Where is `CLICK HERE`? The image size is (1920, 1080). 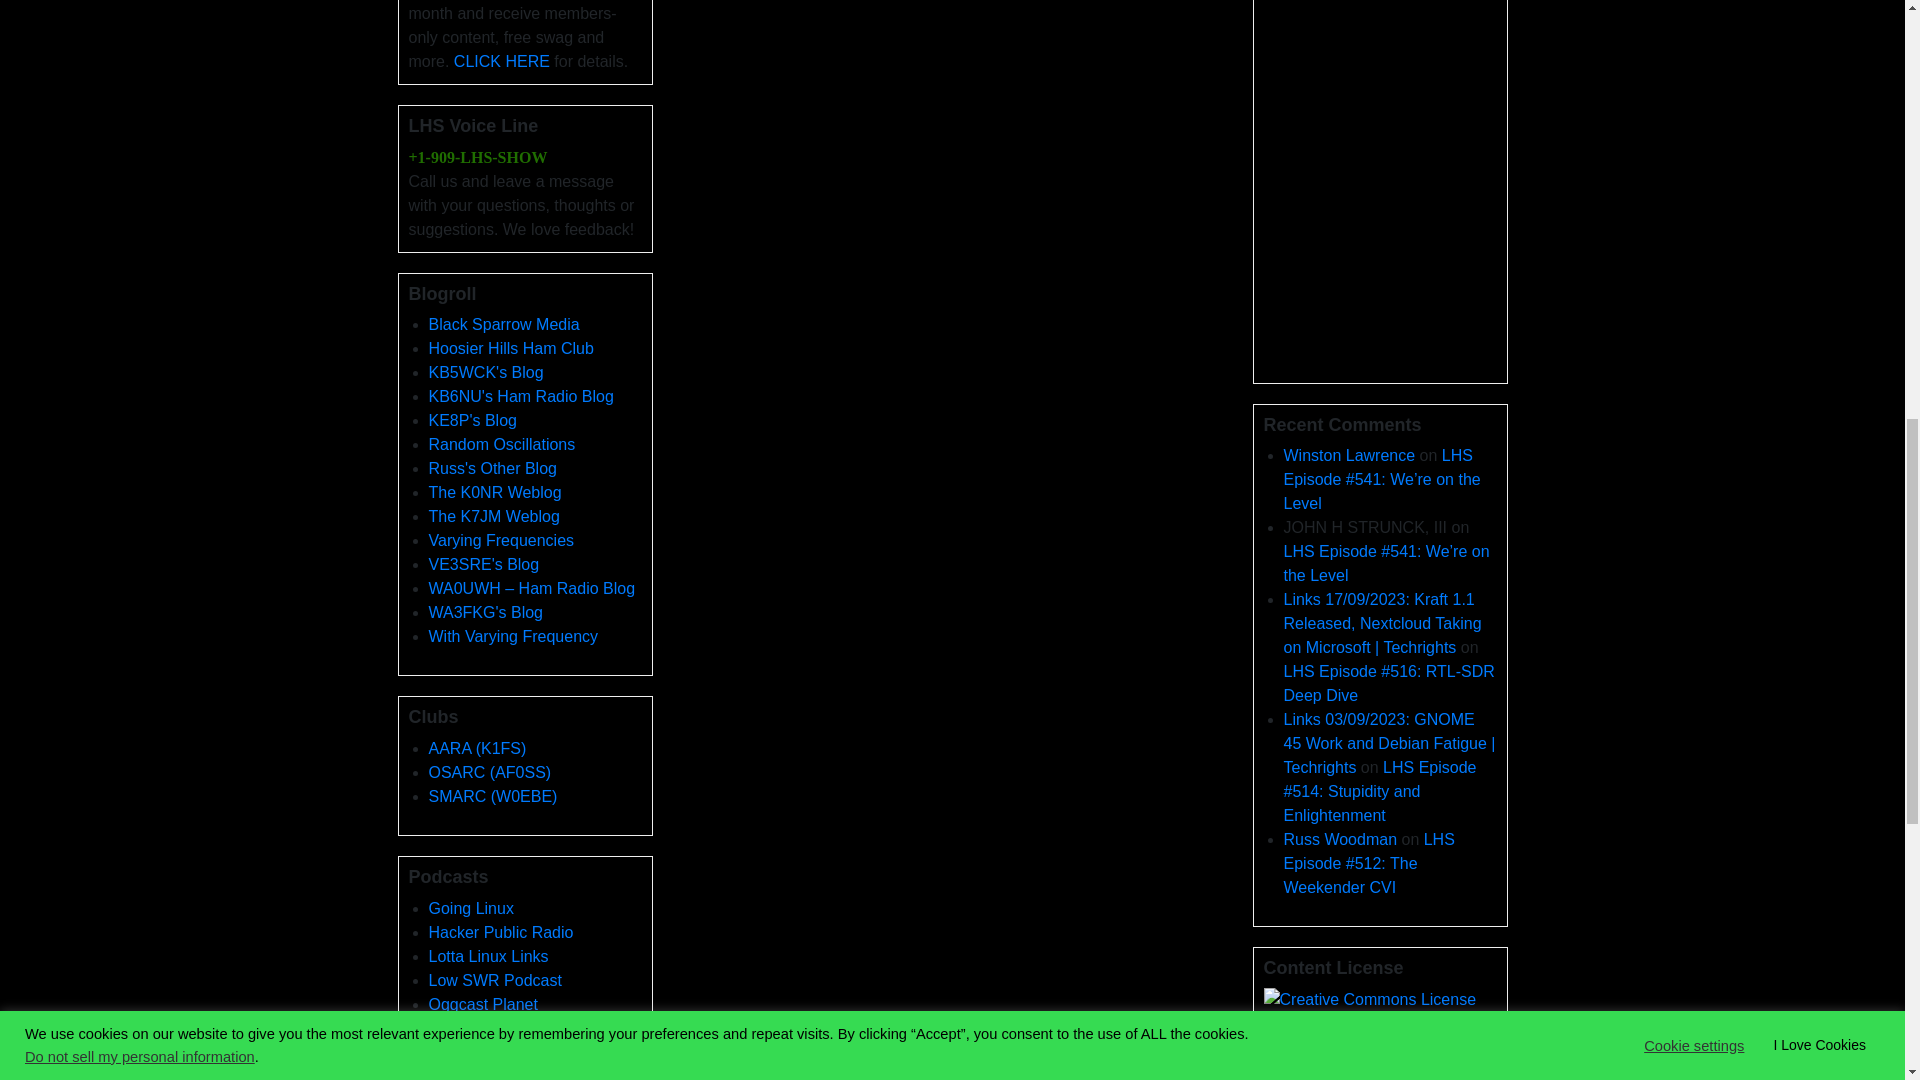 CLICK HERE is located at coordinates (501, 61).